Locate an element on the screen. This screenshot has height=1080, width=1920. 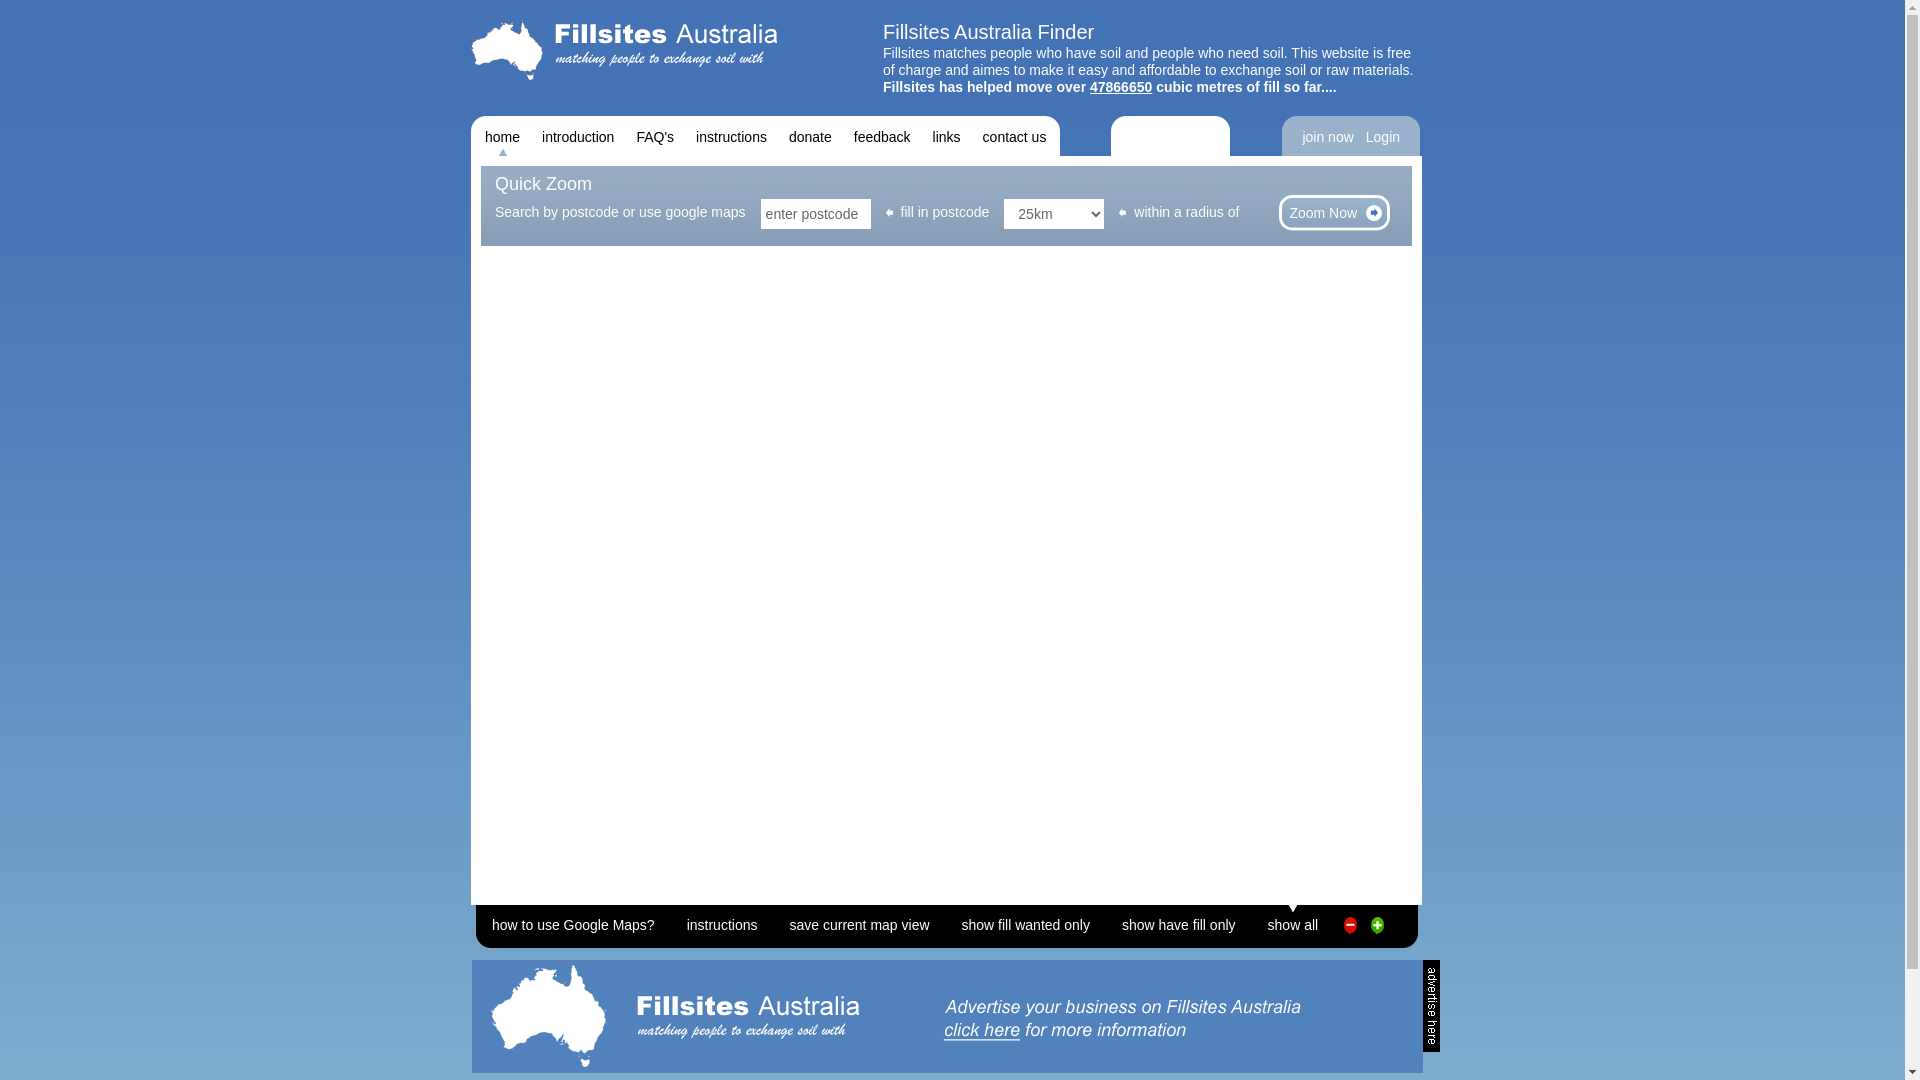
feedback is located at coordinates (882, 136).